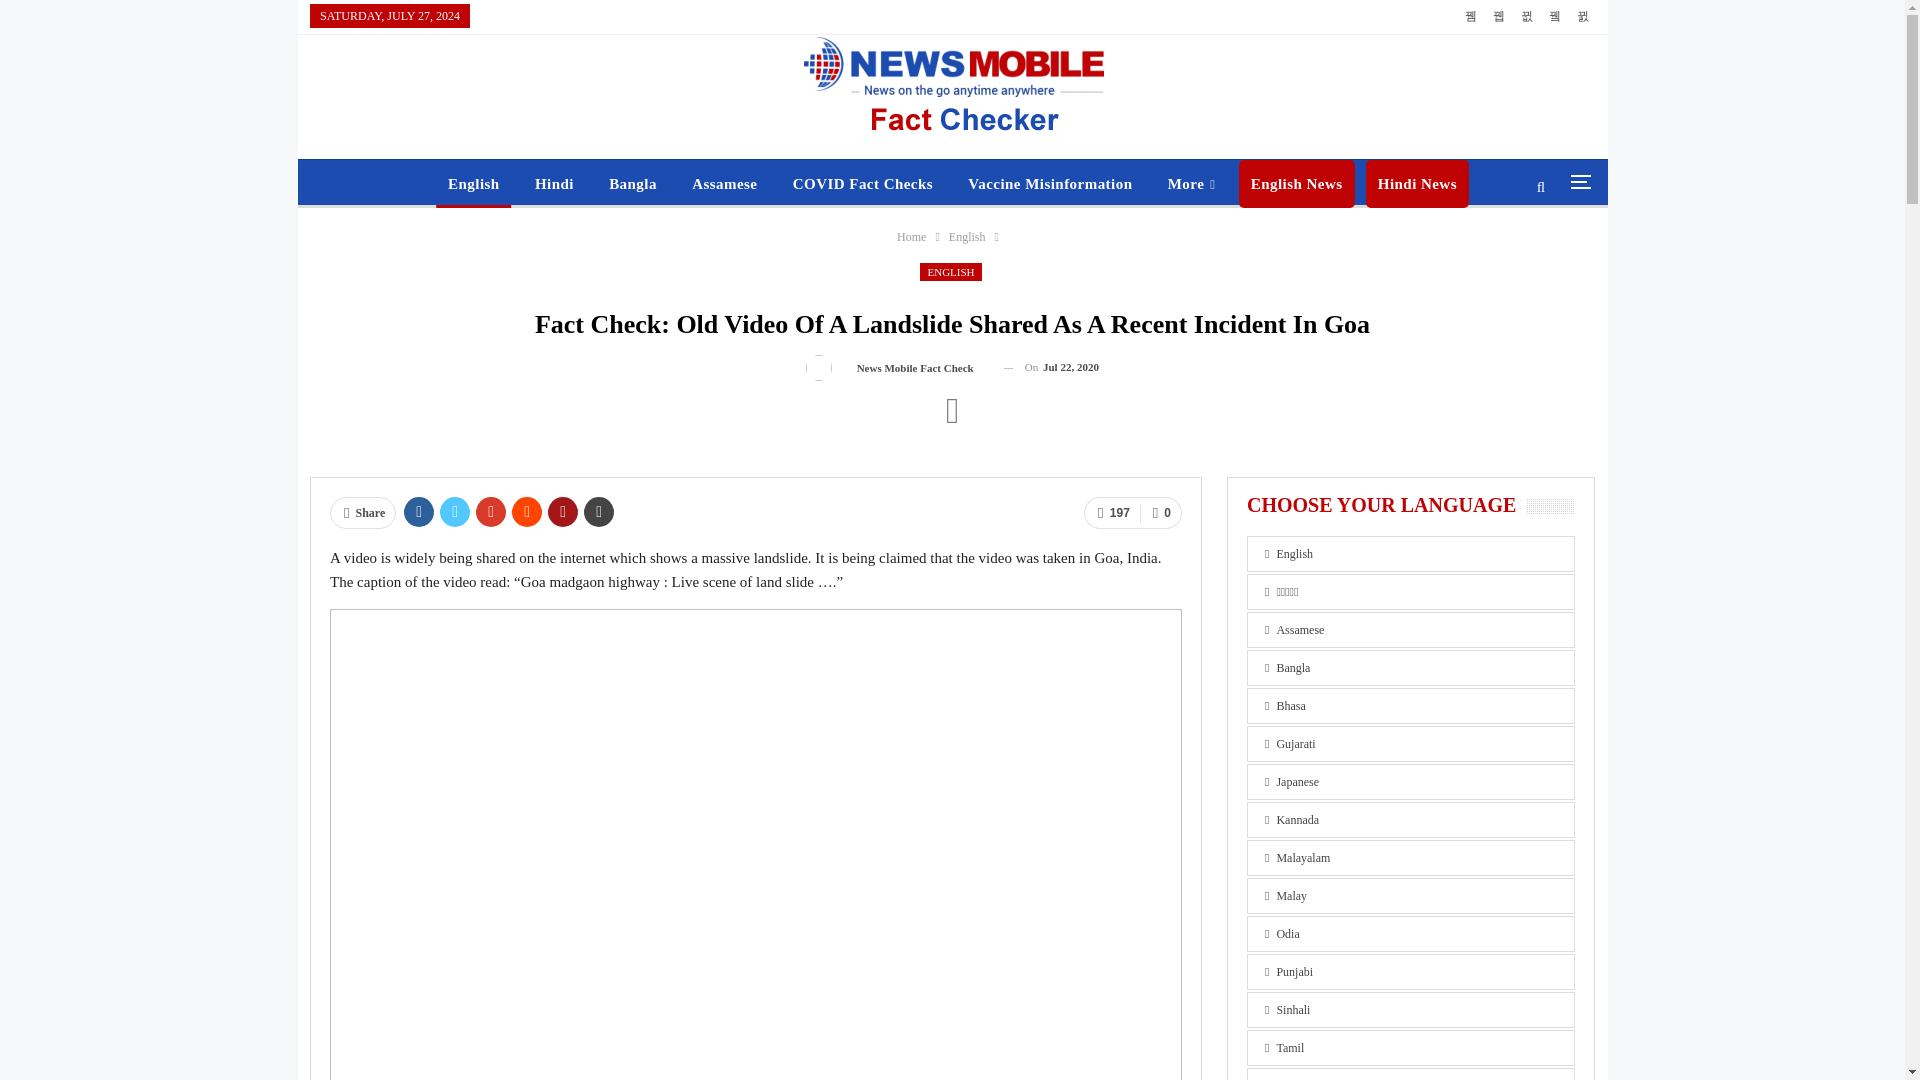 Image resolution: width=1920 pixels, height=1080 pixels. Describe the element at coordinates (474, 184) in the screenshot. I see `English` at that location.